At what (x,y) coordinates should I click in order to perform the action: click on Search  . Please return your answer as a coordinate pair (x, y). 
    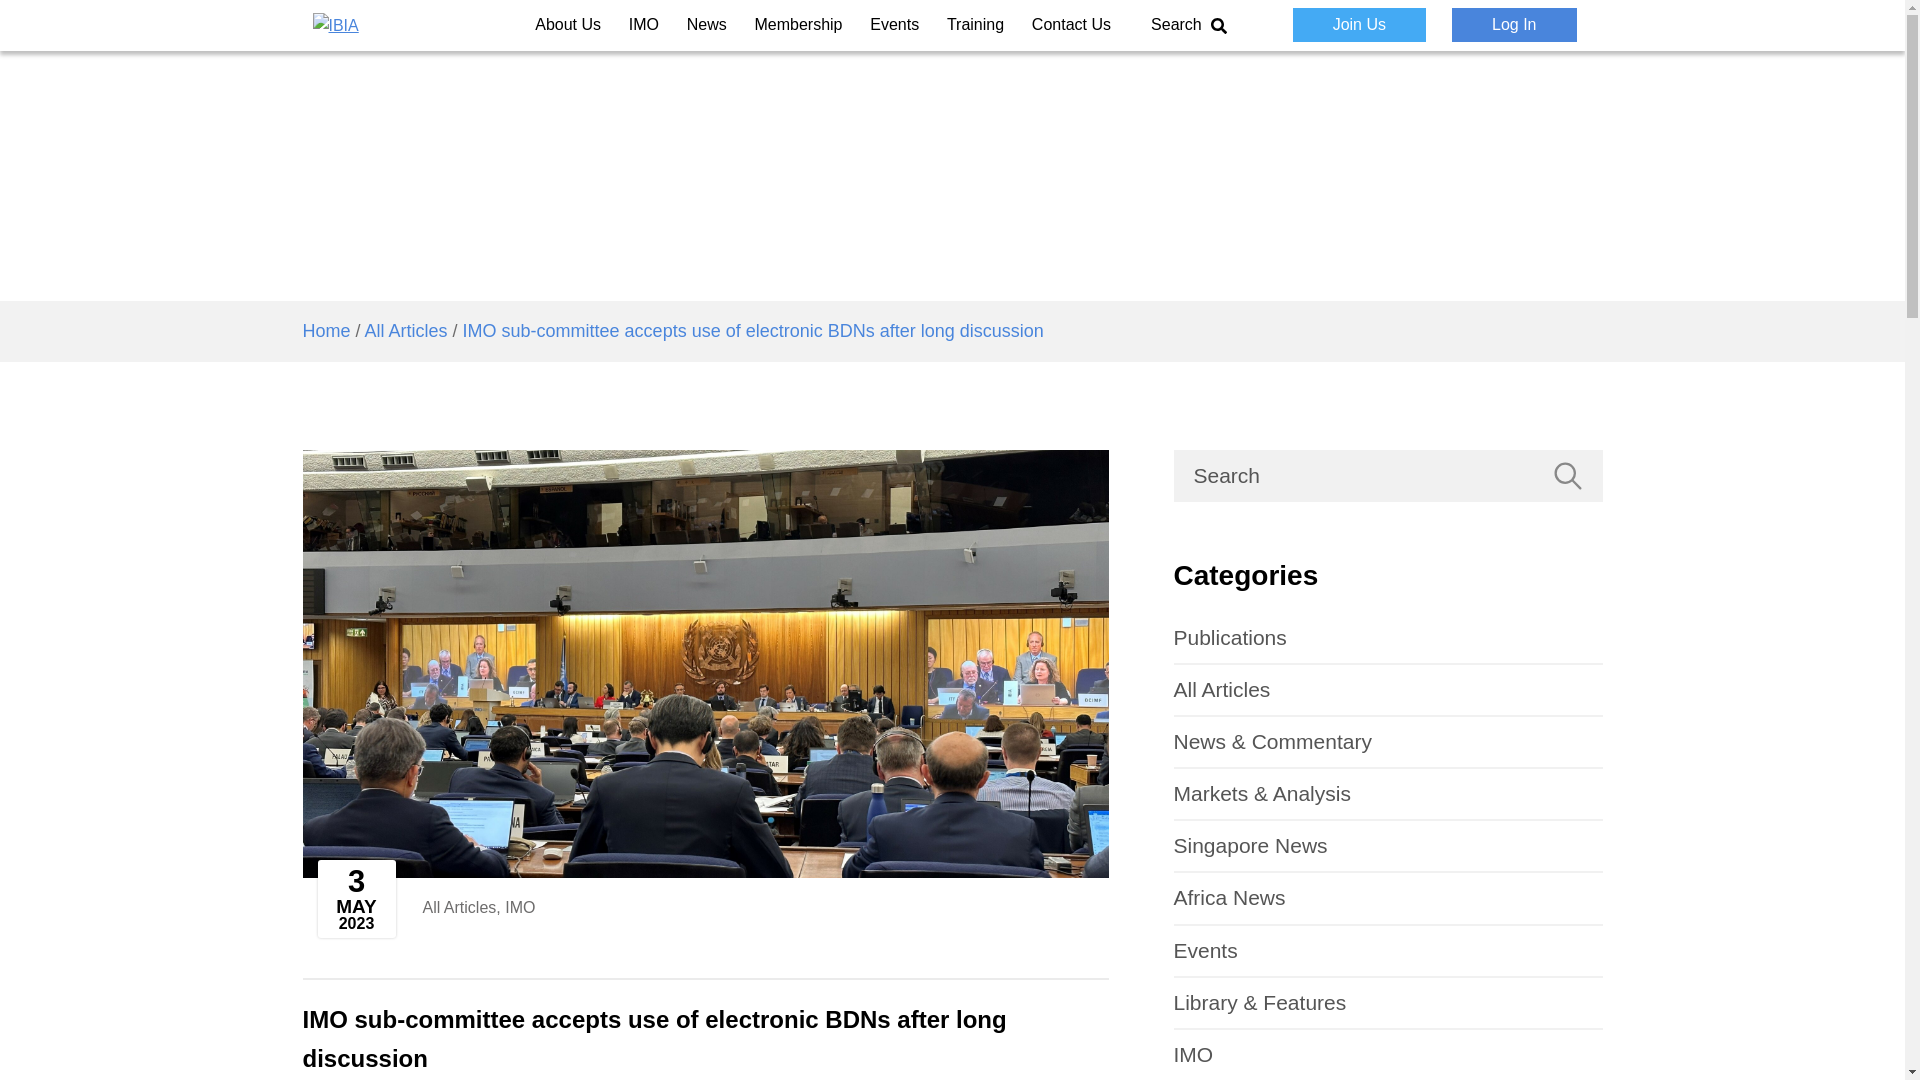
    Looking at the image, I should click on (1189, 24).